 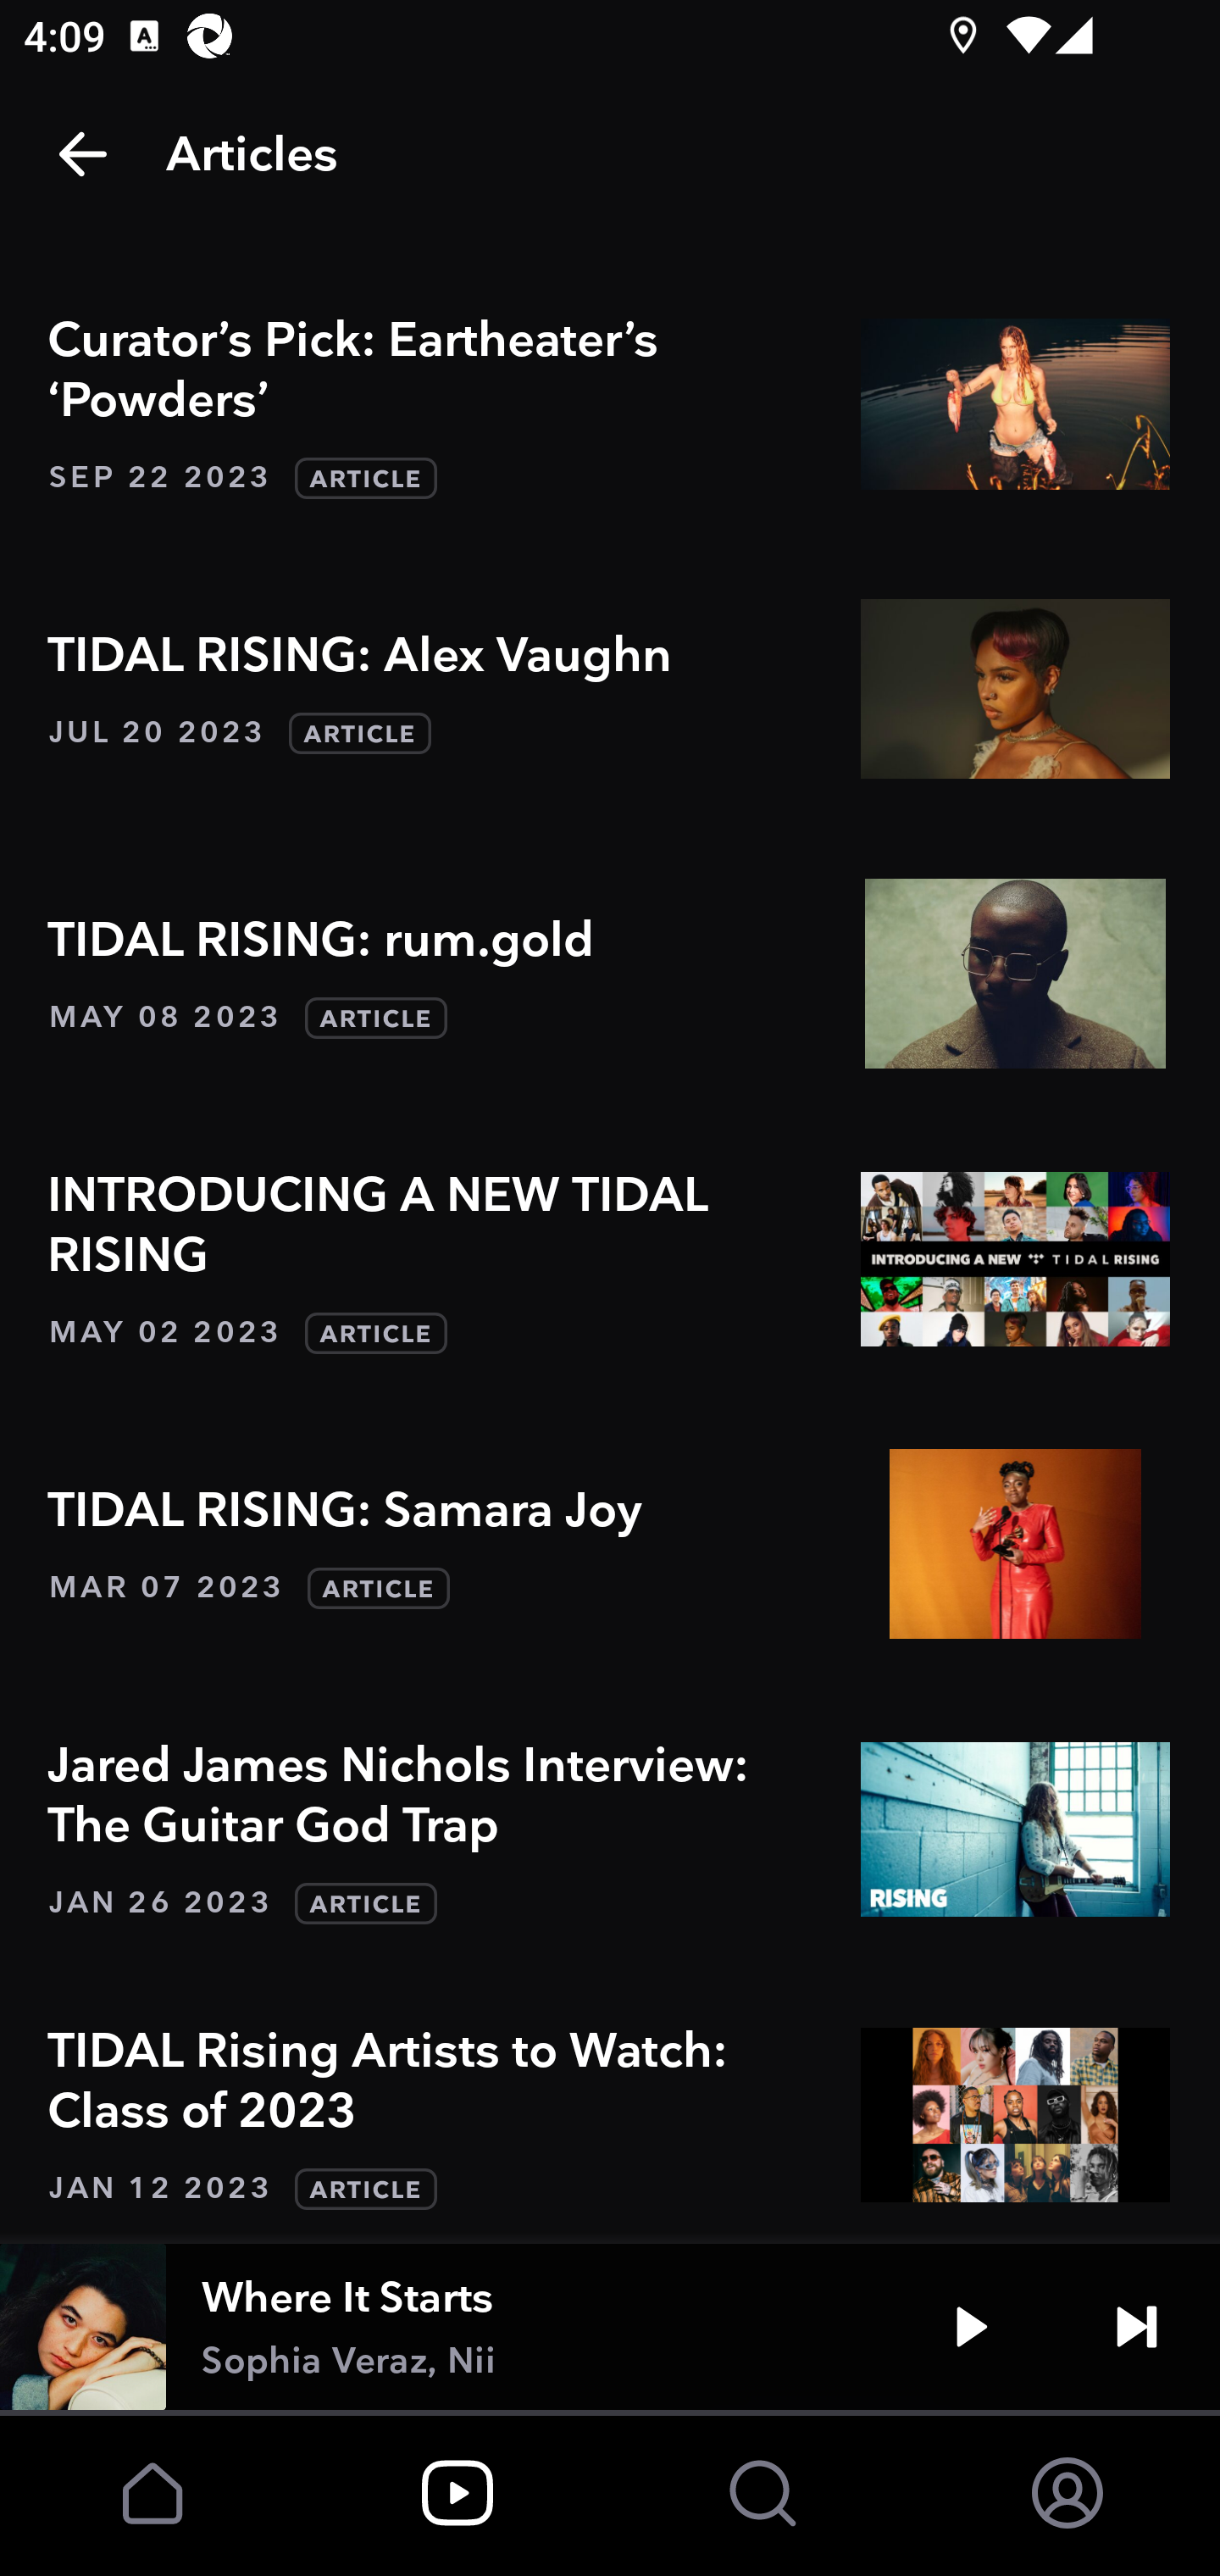 I want to click on TIDAL RISING: rum.gold MAY 08 2023, so click(x=610, y=973).